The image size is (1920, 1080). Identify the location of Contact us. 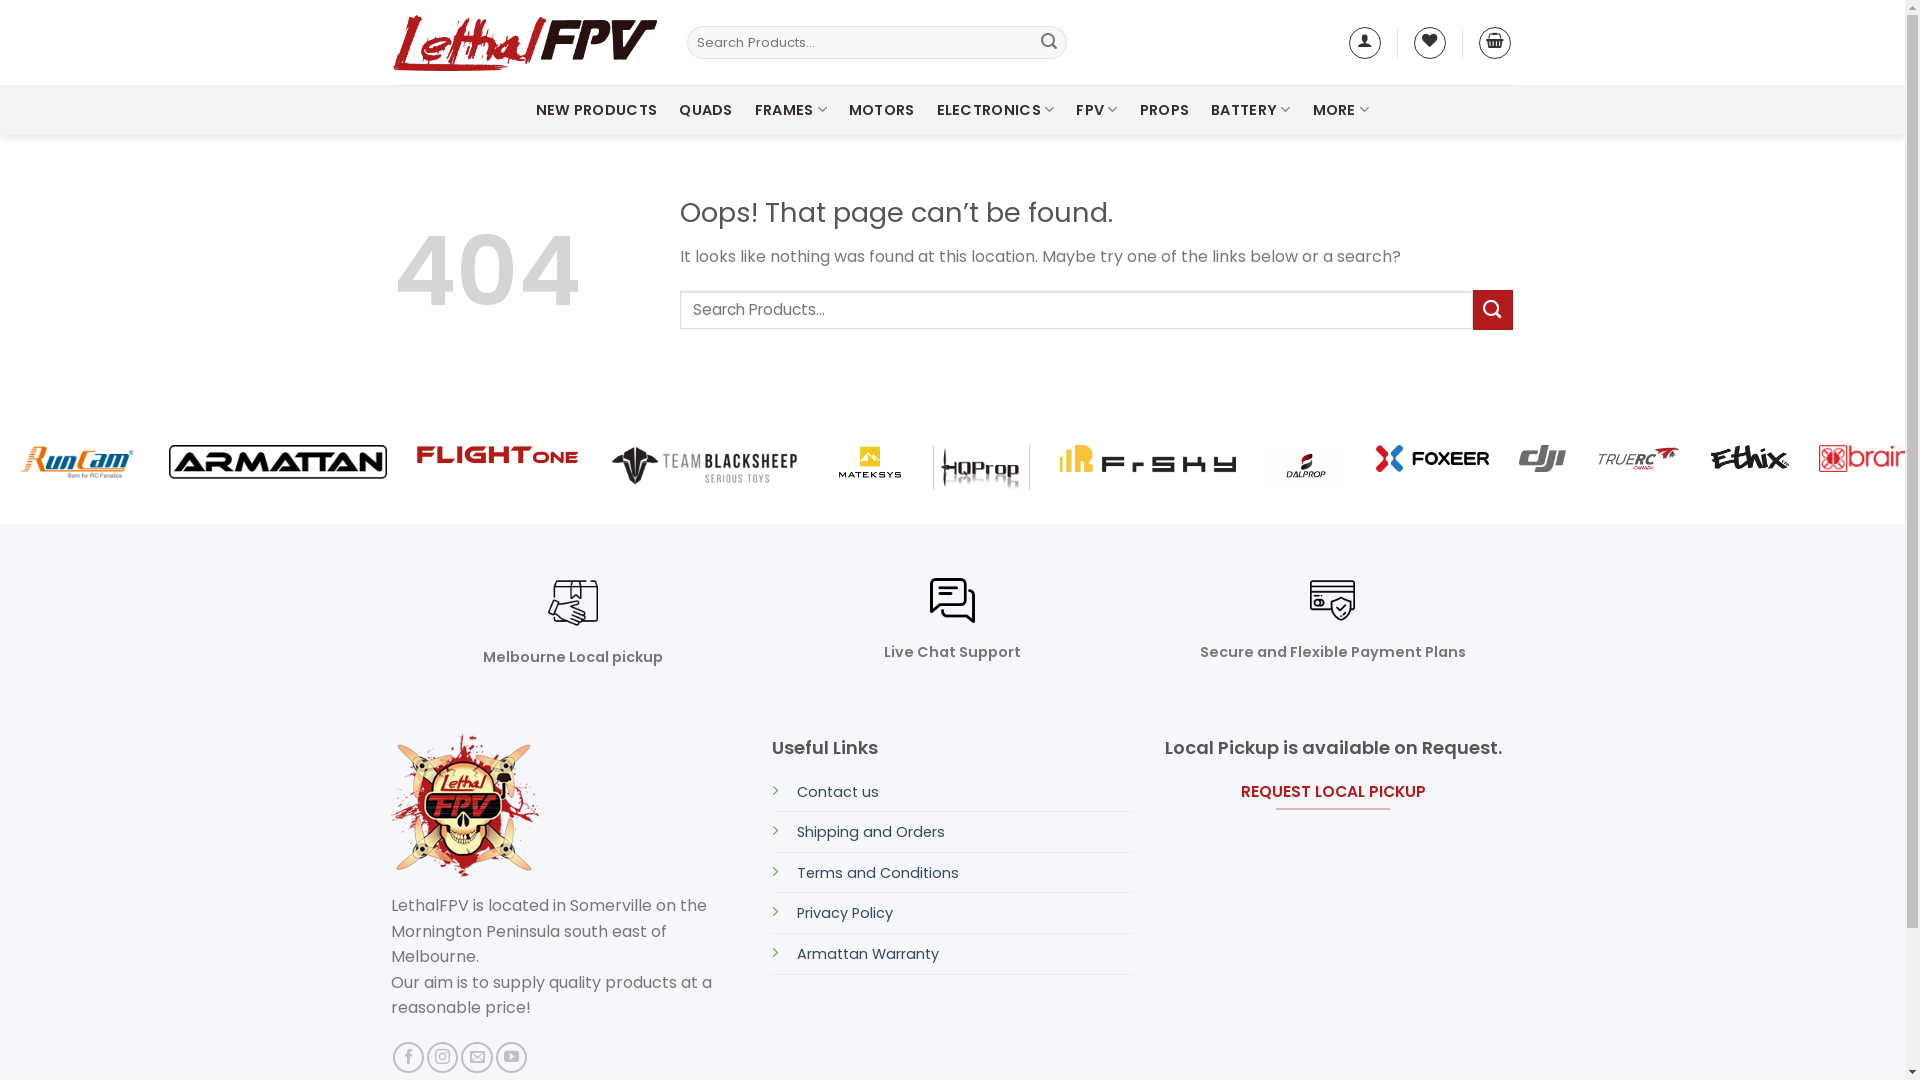
(838, 792).